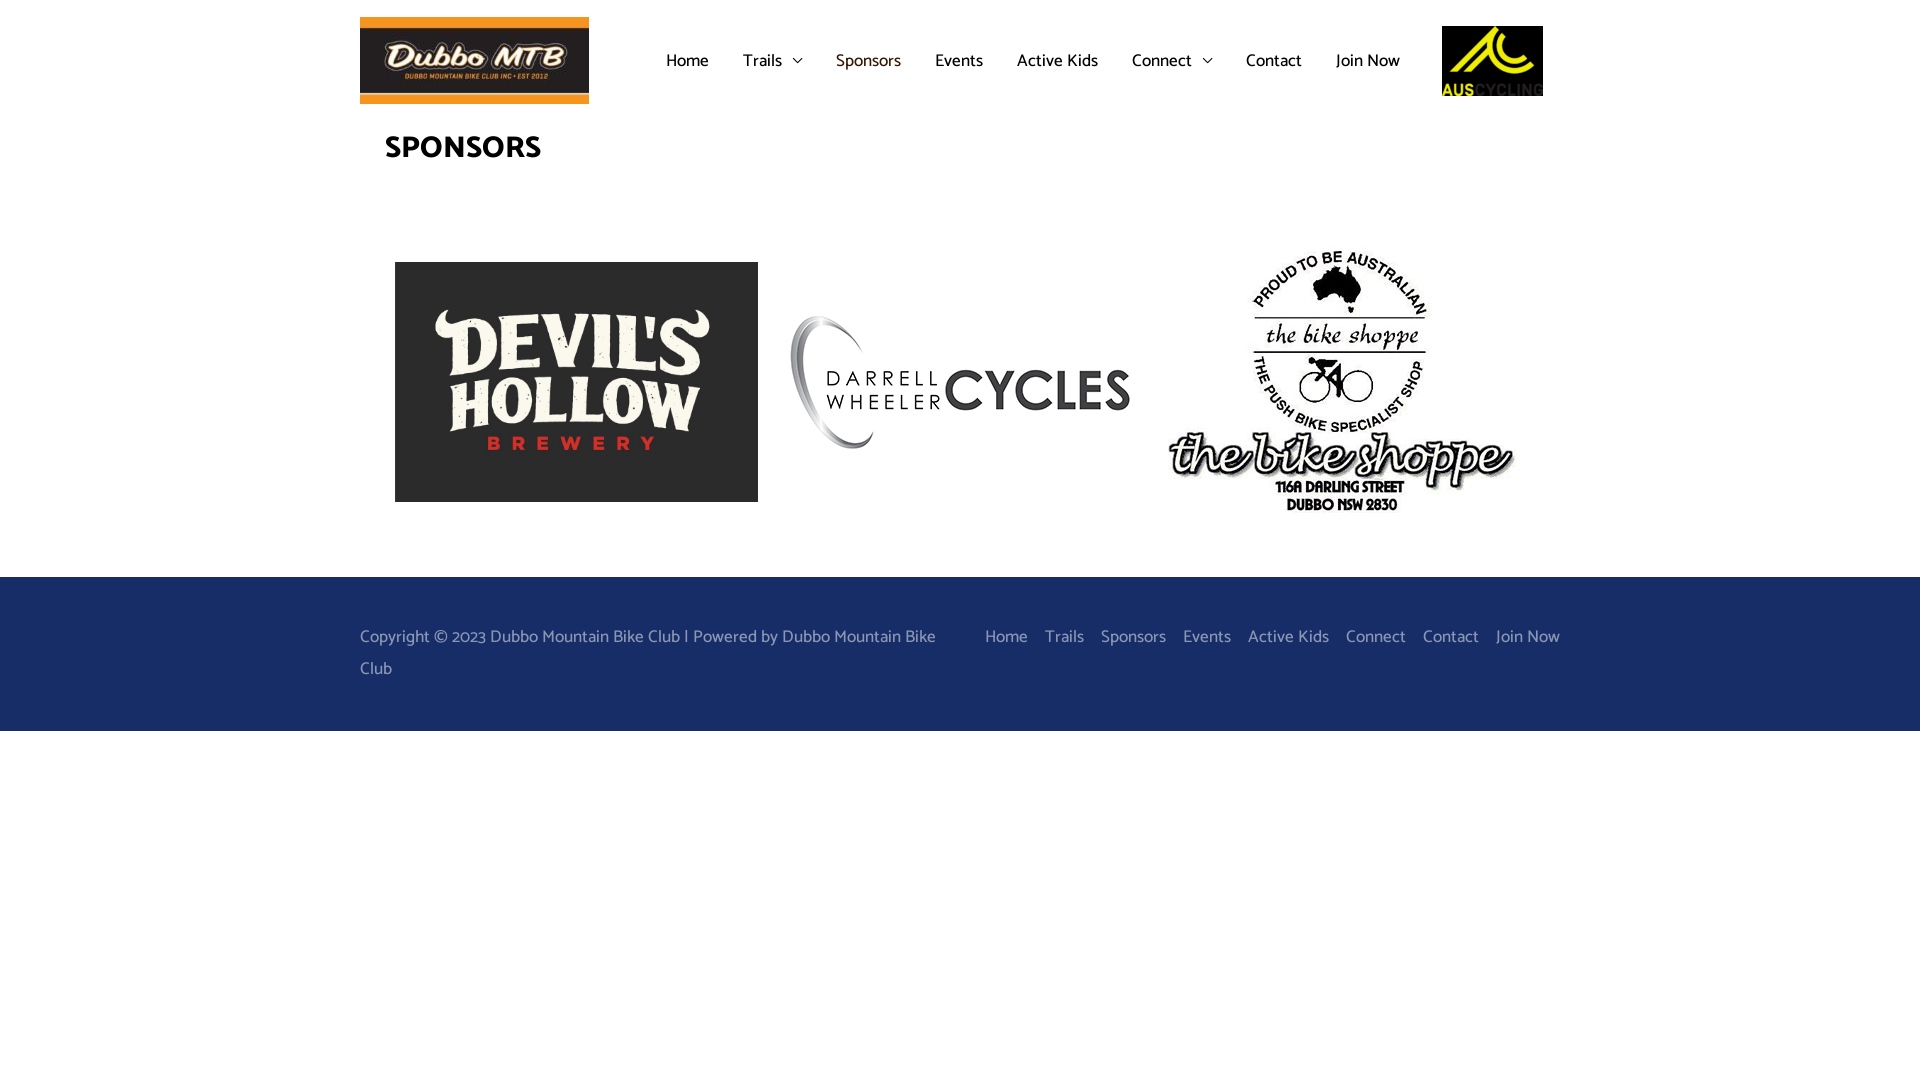  Describe the element at coordinates (1442, 637) in the screenshot. I see `Contact` at that location.